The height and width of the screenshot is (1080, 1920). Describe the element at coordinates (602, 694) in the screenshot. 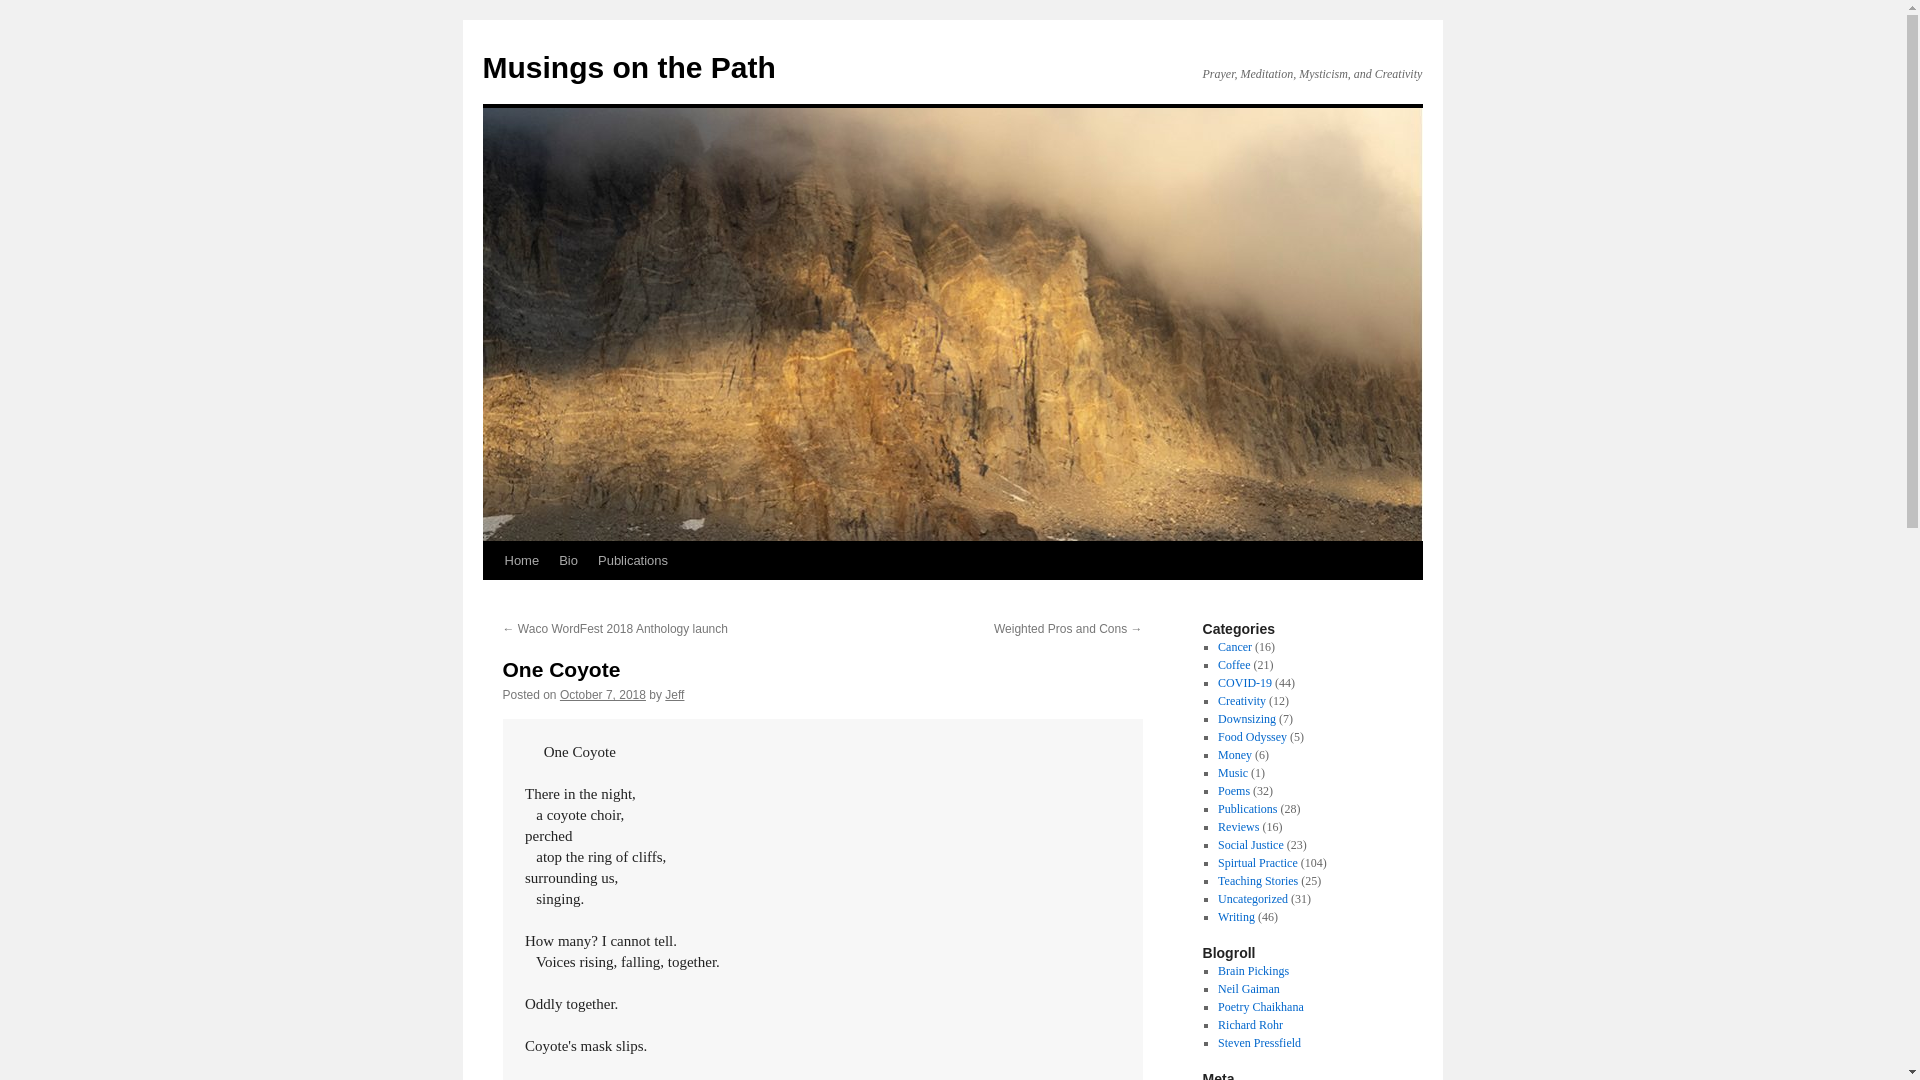

I see `7:09 pm` at that location.